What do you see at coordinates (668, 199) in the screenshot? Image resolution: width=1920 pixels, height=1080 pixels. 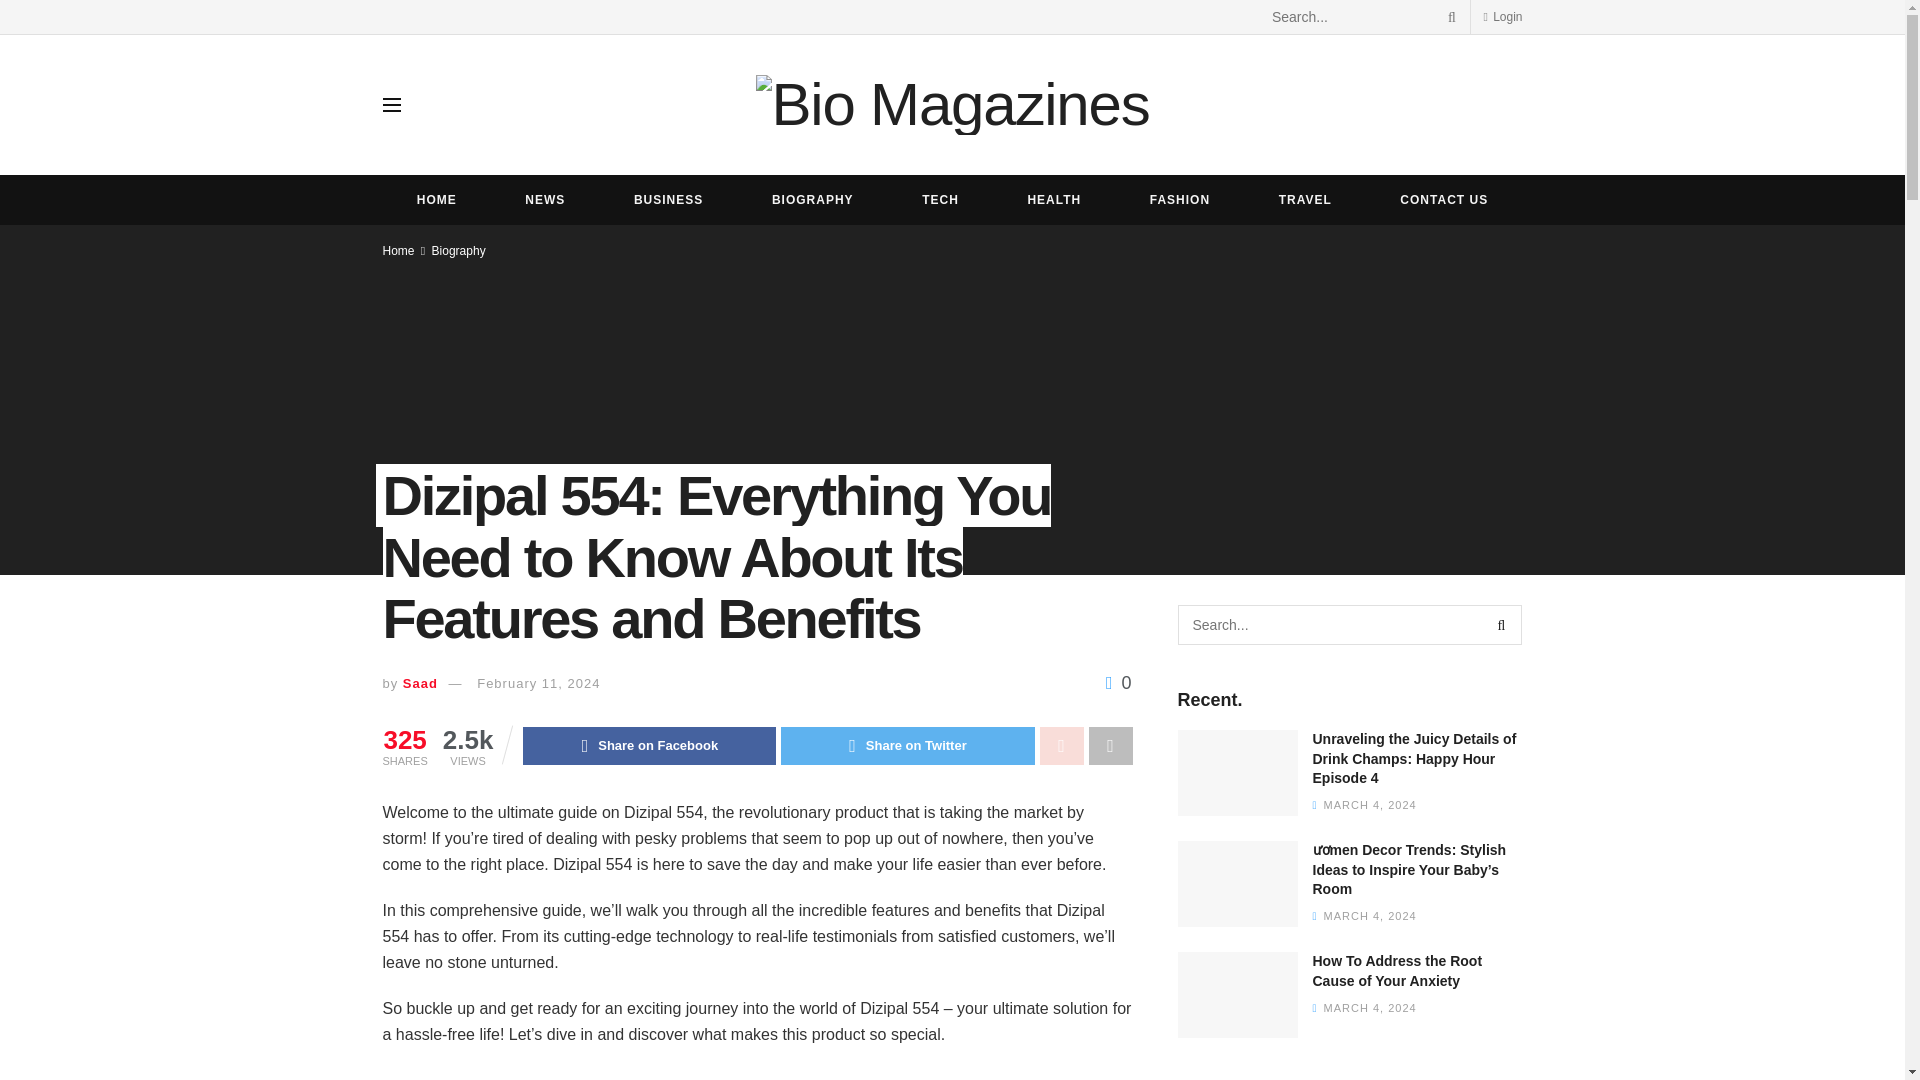 I see `BUSINESS` at bounding box center [668, 199].